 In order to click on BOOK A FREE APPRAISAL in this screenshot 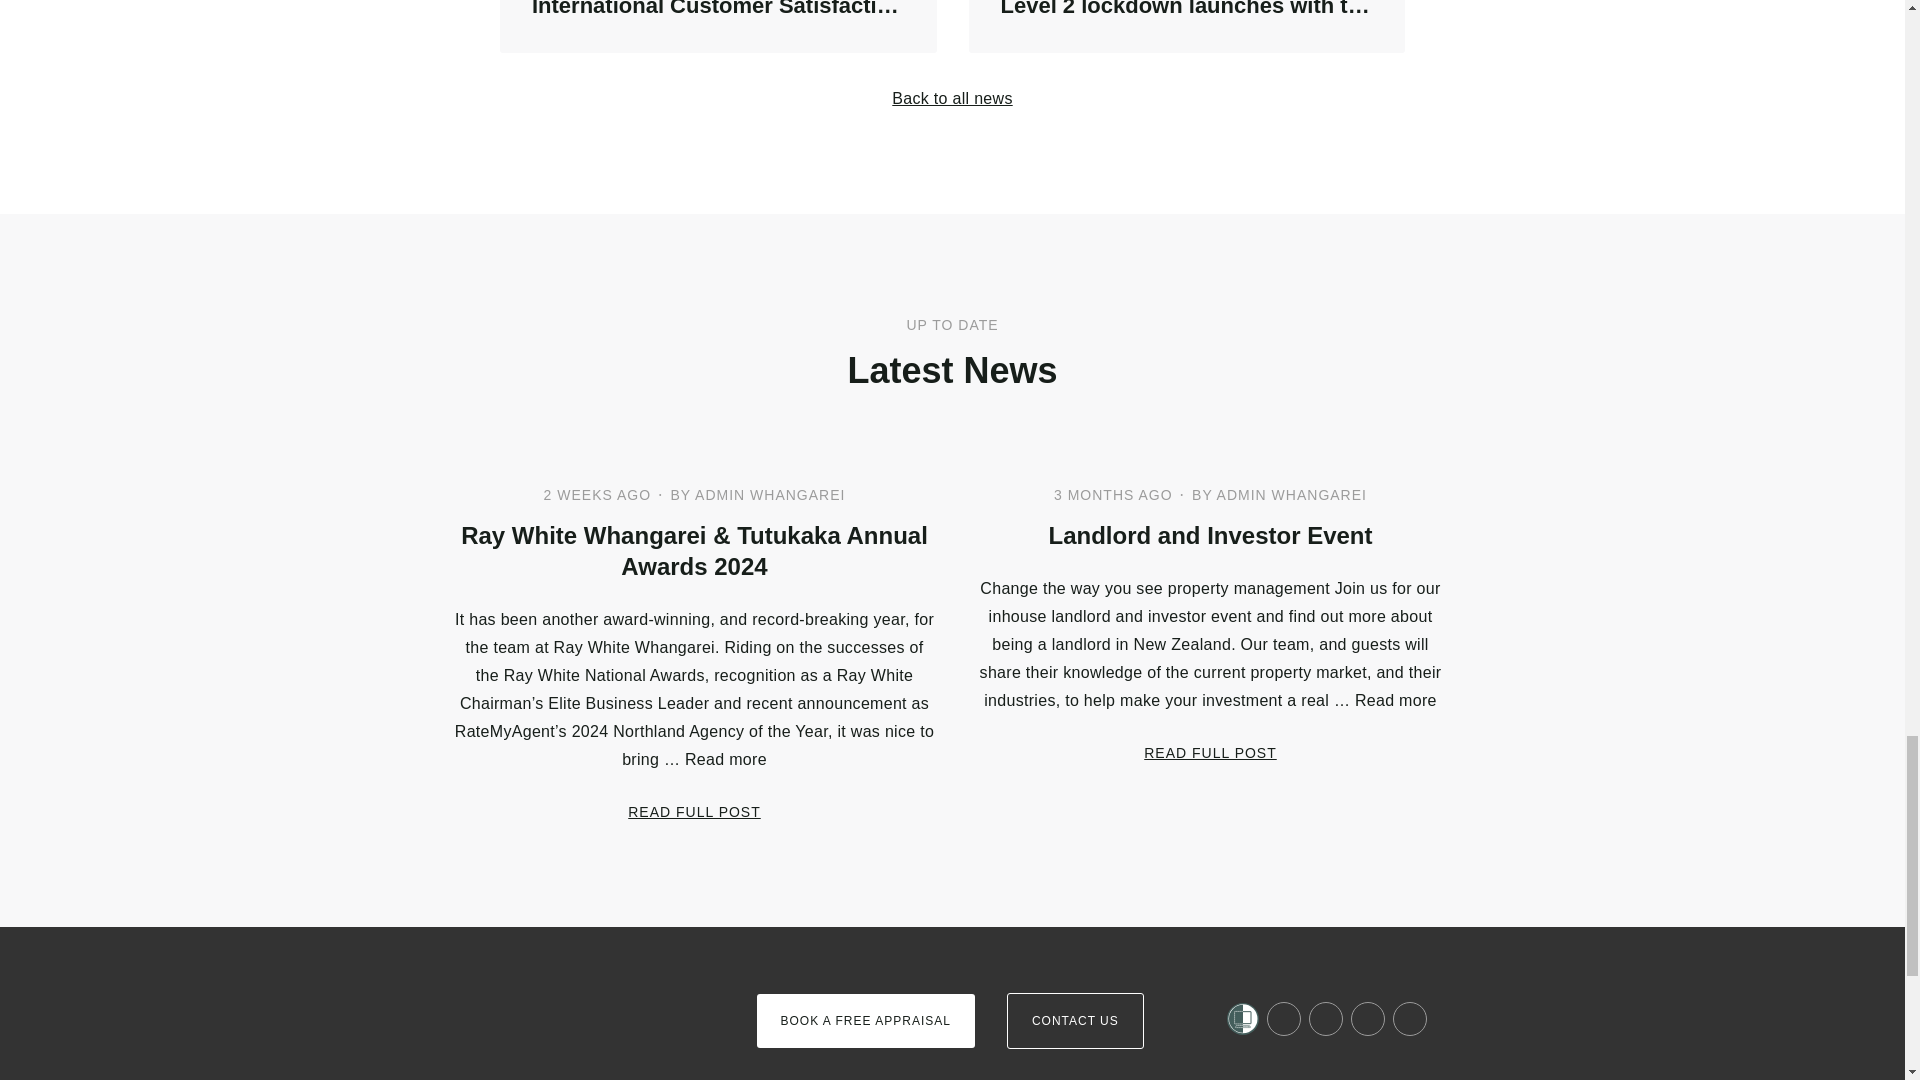, I will do `click(1075, 1020)`.